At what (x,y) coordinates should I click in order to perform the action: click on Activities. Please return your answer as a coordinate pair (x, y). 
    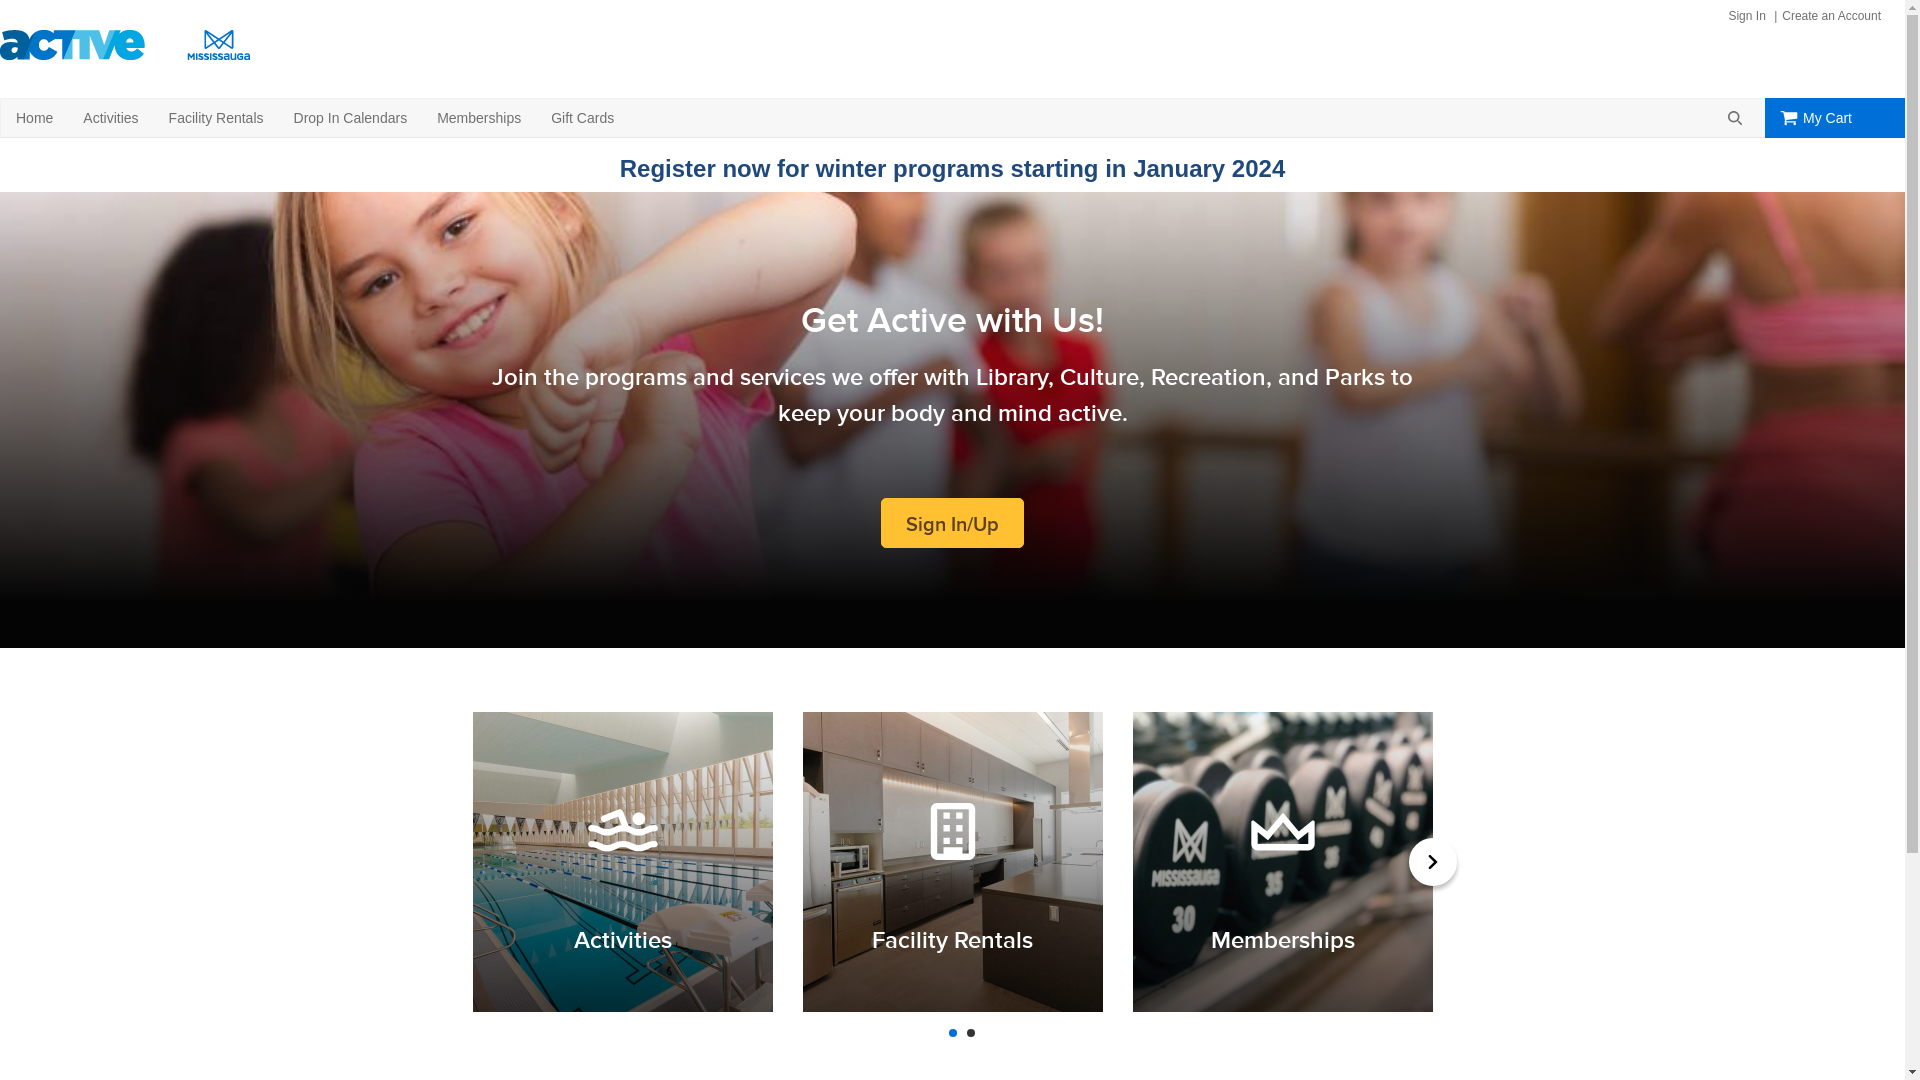
    Looking at the image, I should click on (110, 118).